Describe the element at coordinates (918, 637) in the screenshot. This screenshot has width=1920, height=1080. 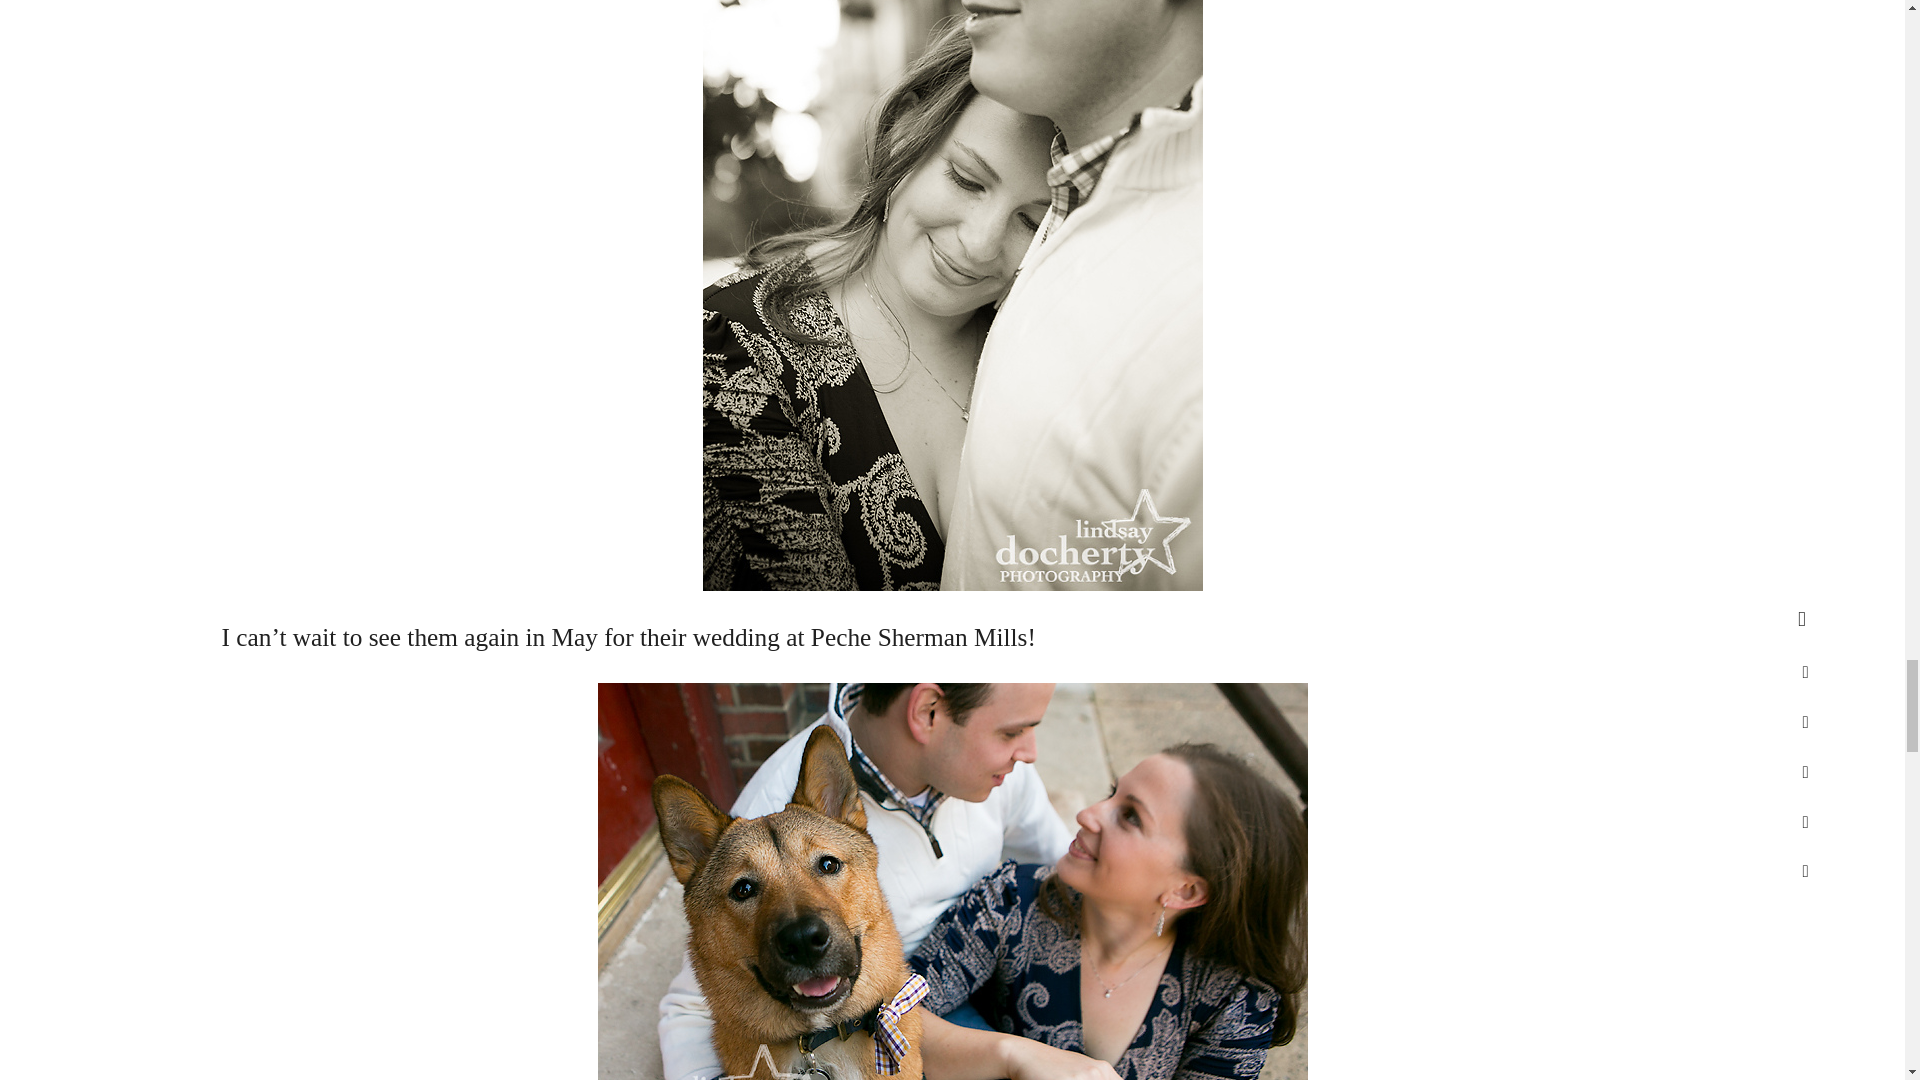
I see `Peche Sherman Mills` at that location.